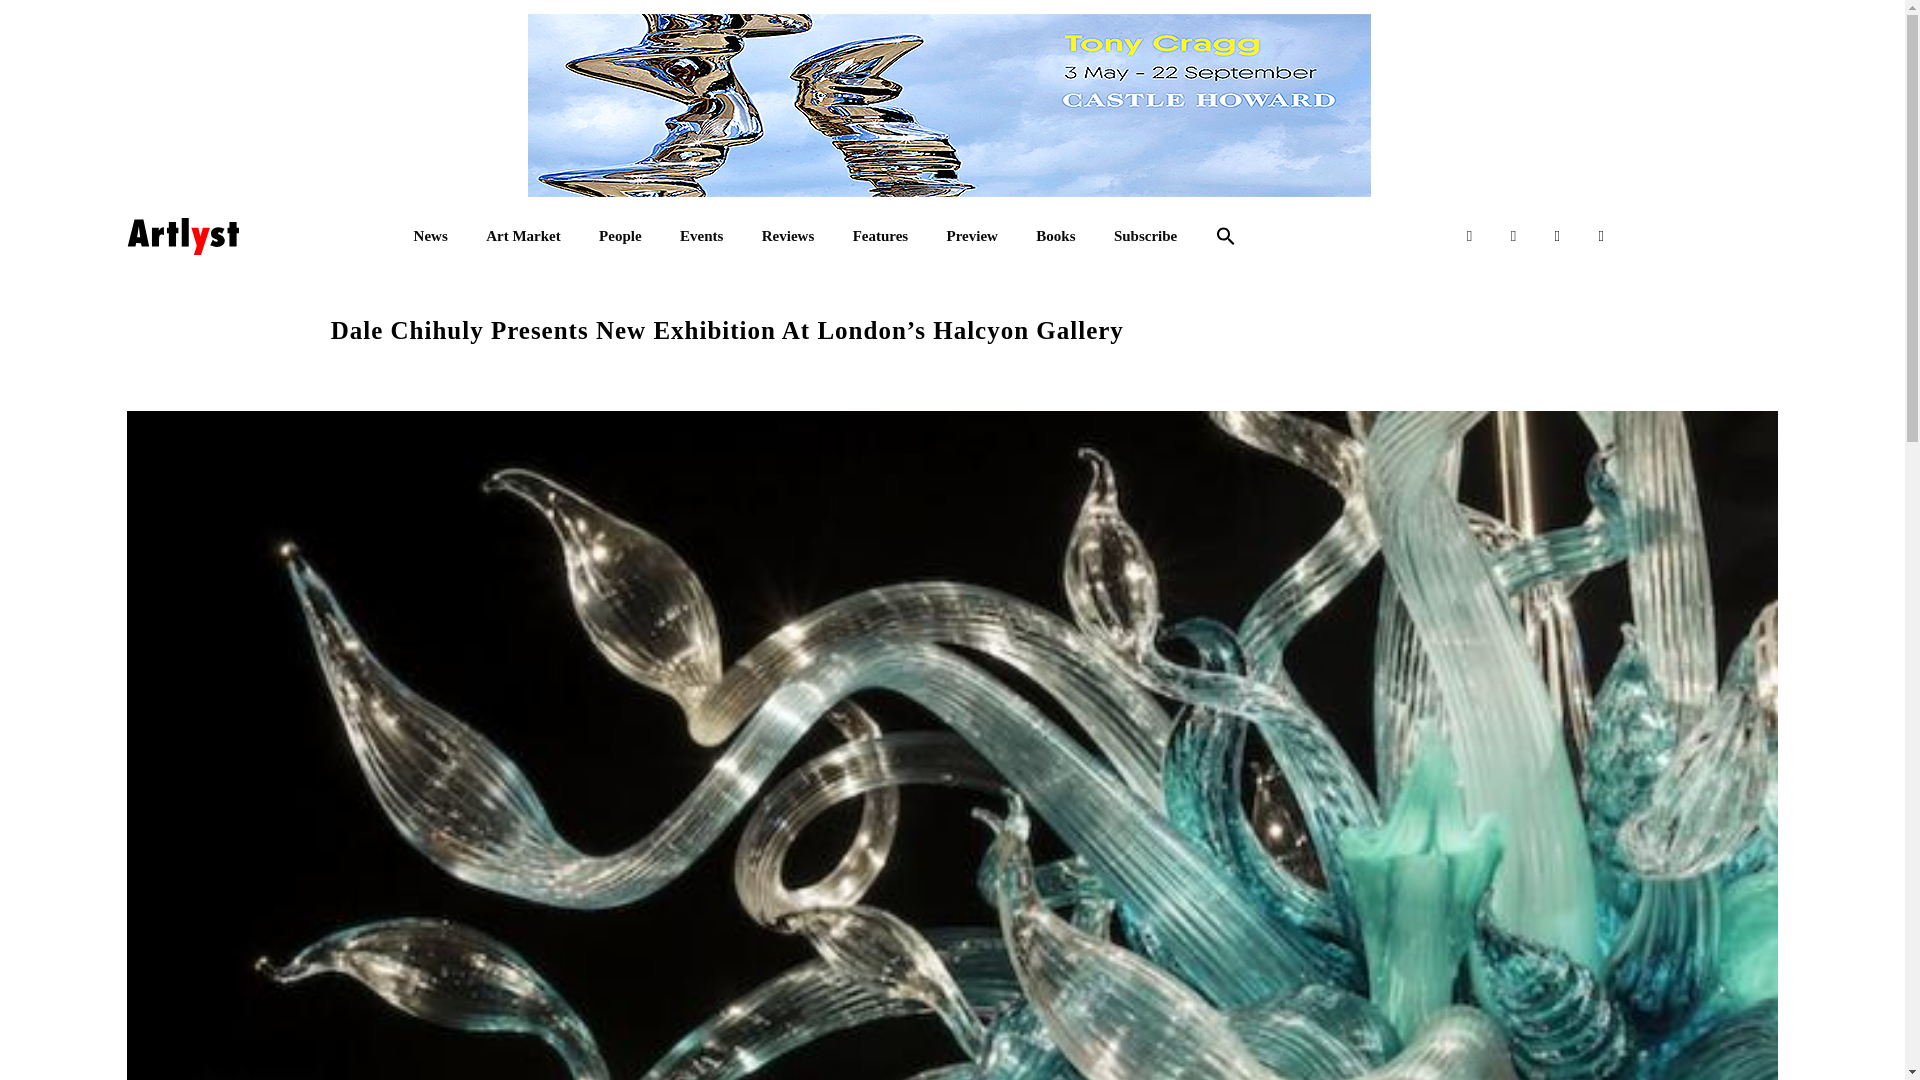 Image resolution: width=1920 pixels, height=1080 pixels. Describe the element at coordinates (880, 236) in the screenshot. I see `Features` at that location.